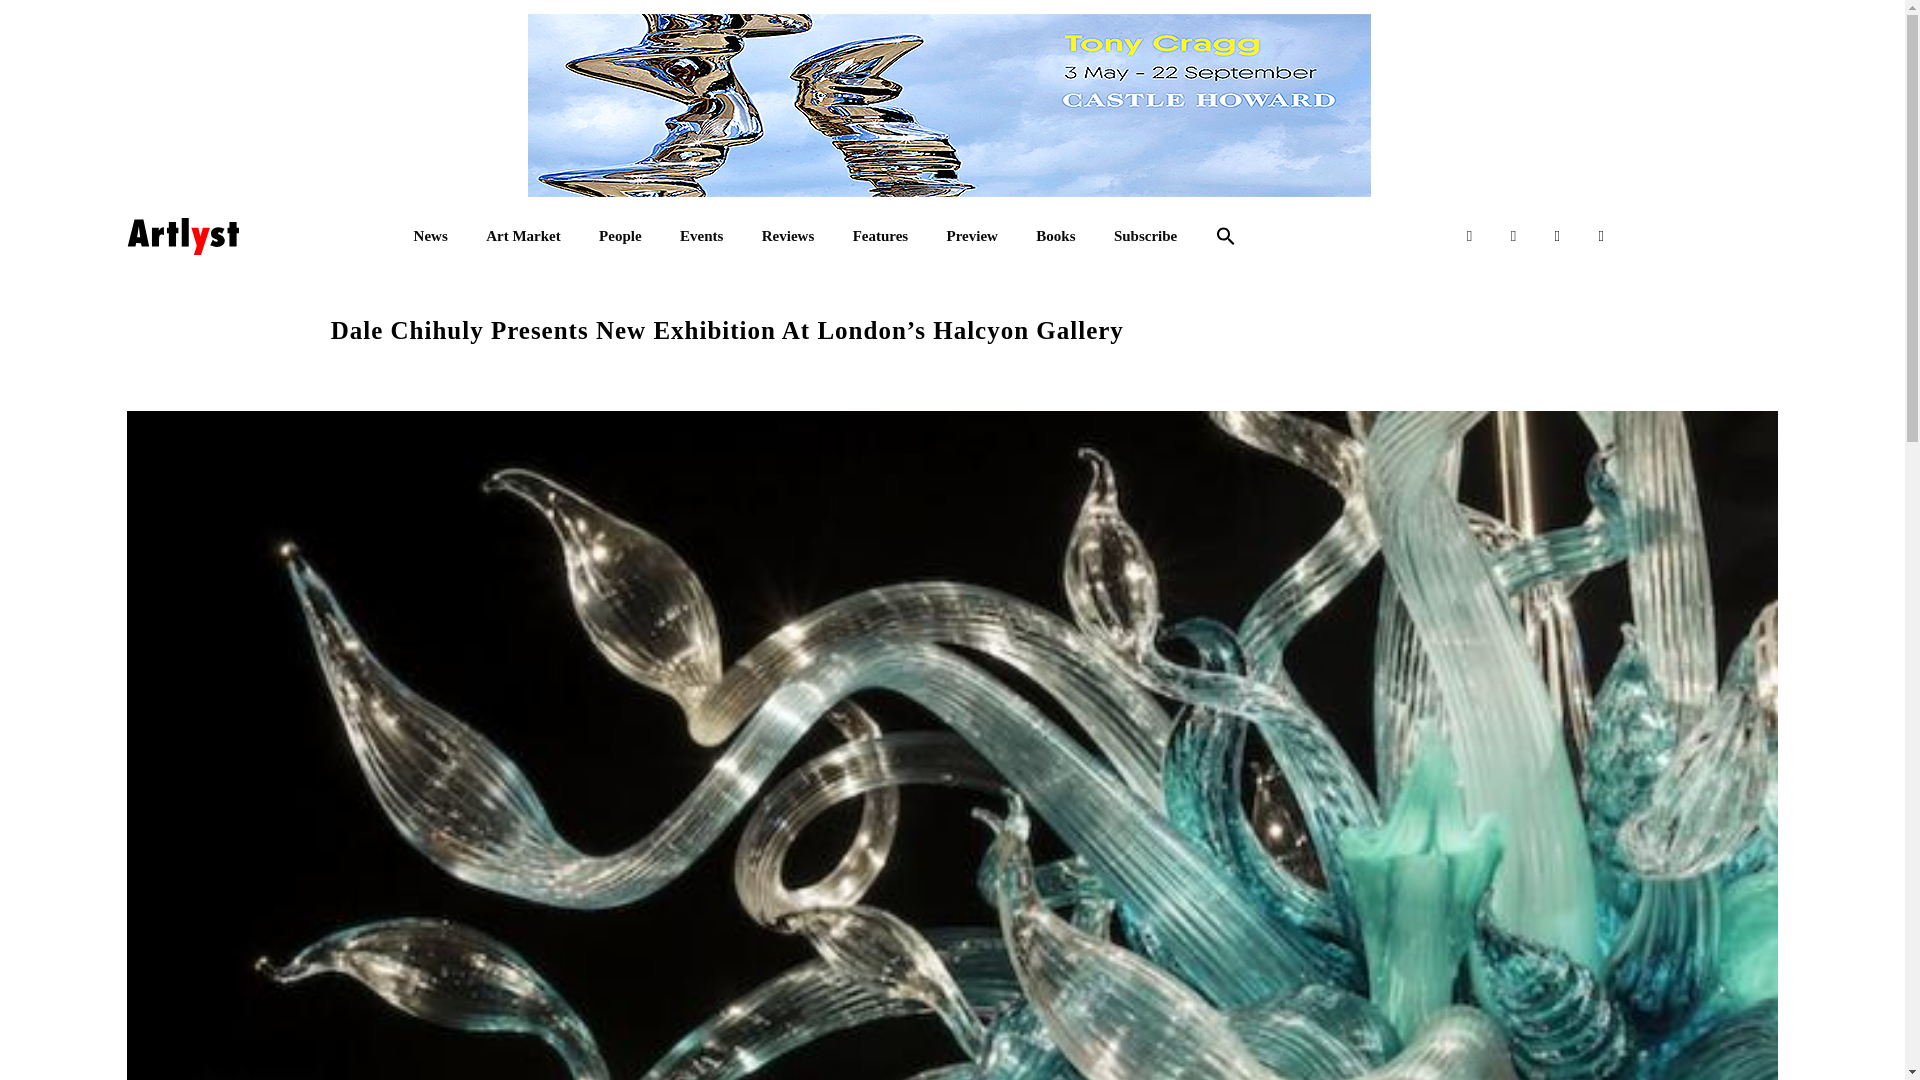 Image resolution: width=1920 pixels, height=1080 pixels. Describe the element at coordinates (880, 236) in the screenshot. I see `Features` at that location.